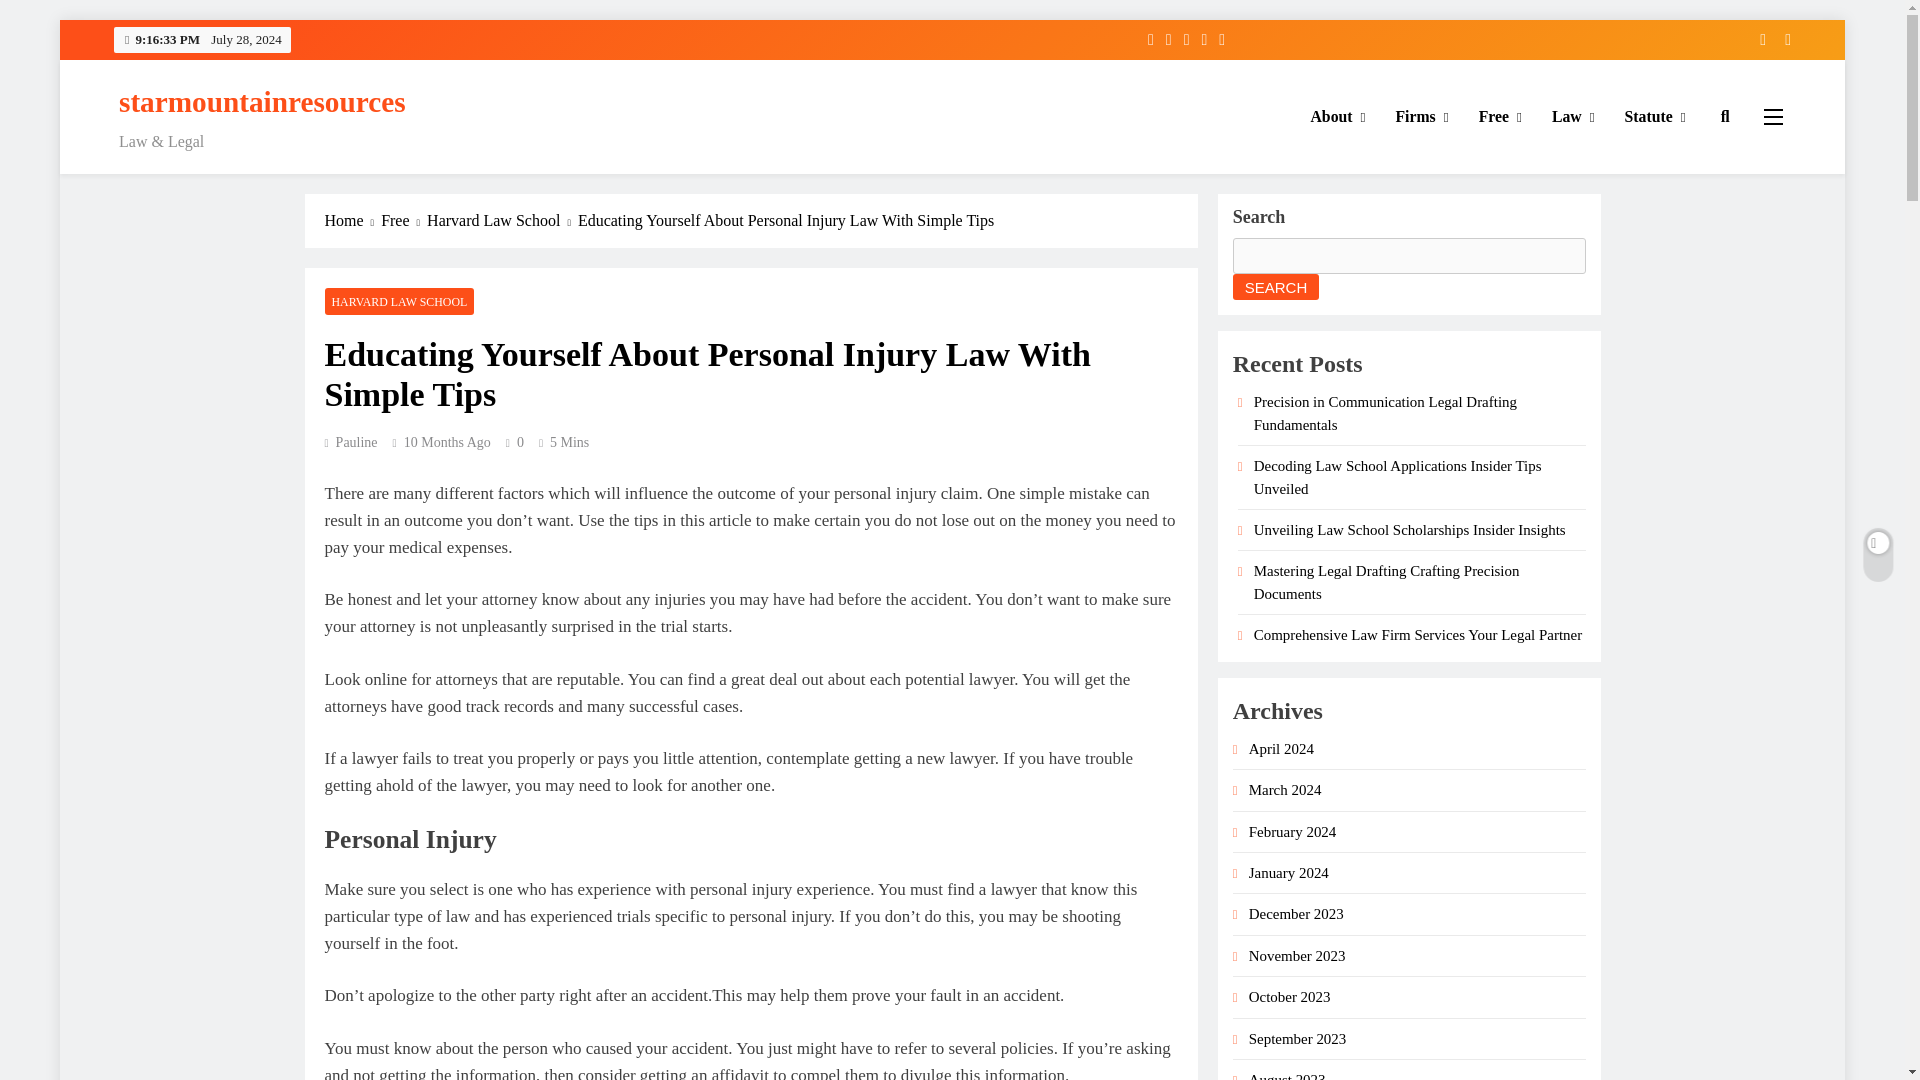  What do you see at coordinates (262, 102) in the screenshot?
I see `starmountainresources` at bounding box center [262, 102].